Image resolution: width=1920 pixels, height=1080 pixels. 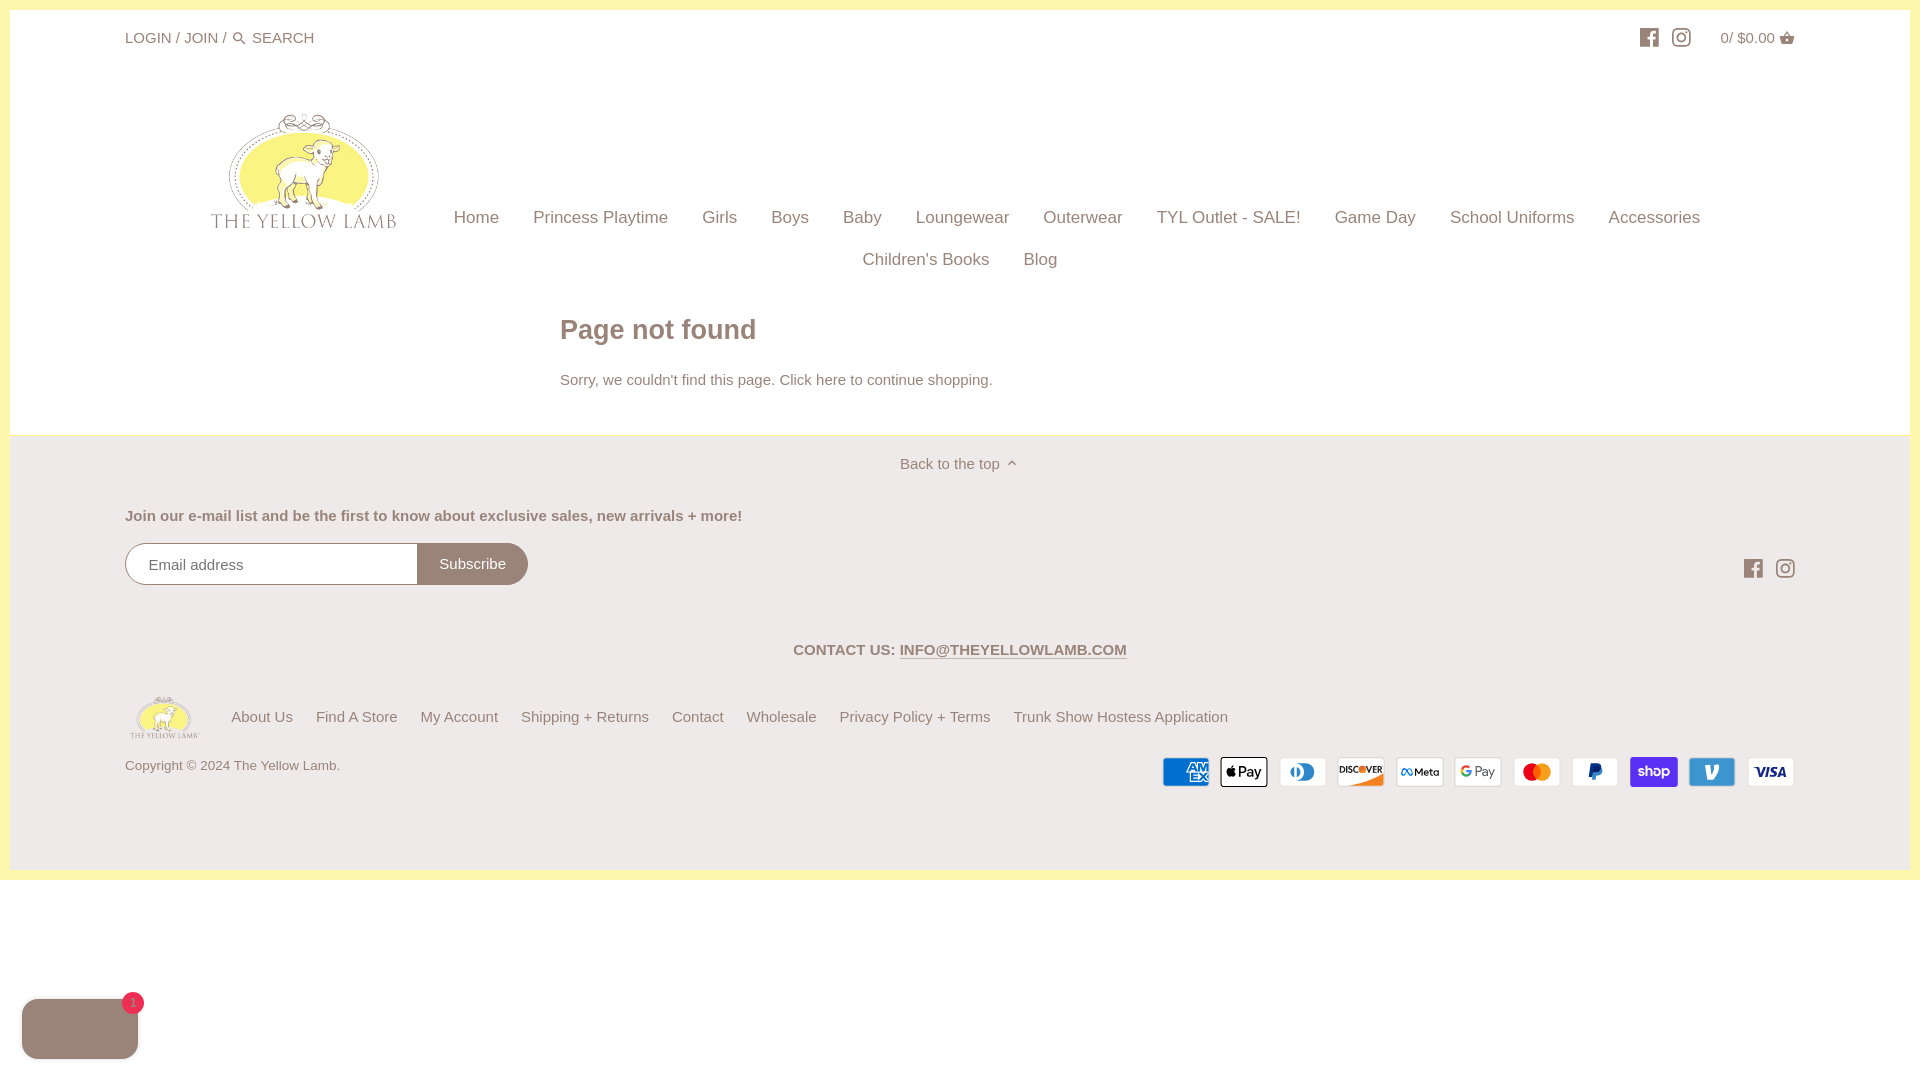 I want to click on Children's Books, so click(x=925, y=262).